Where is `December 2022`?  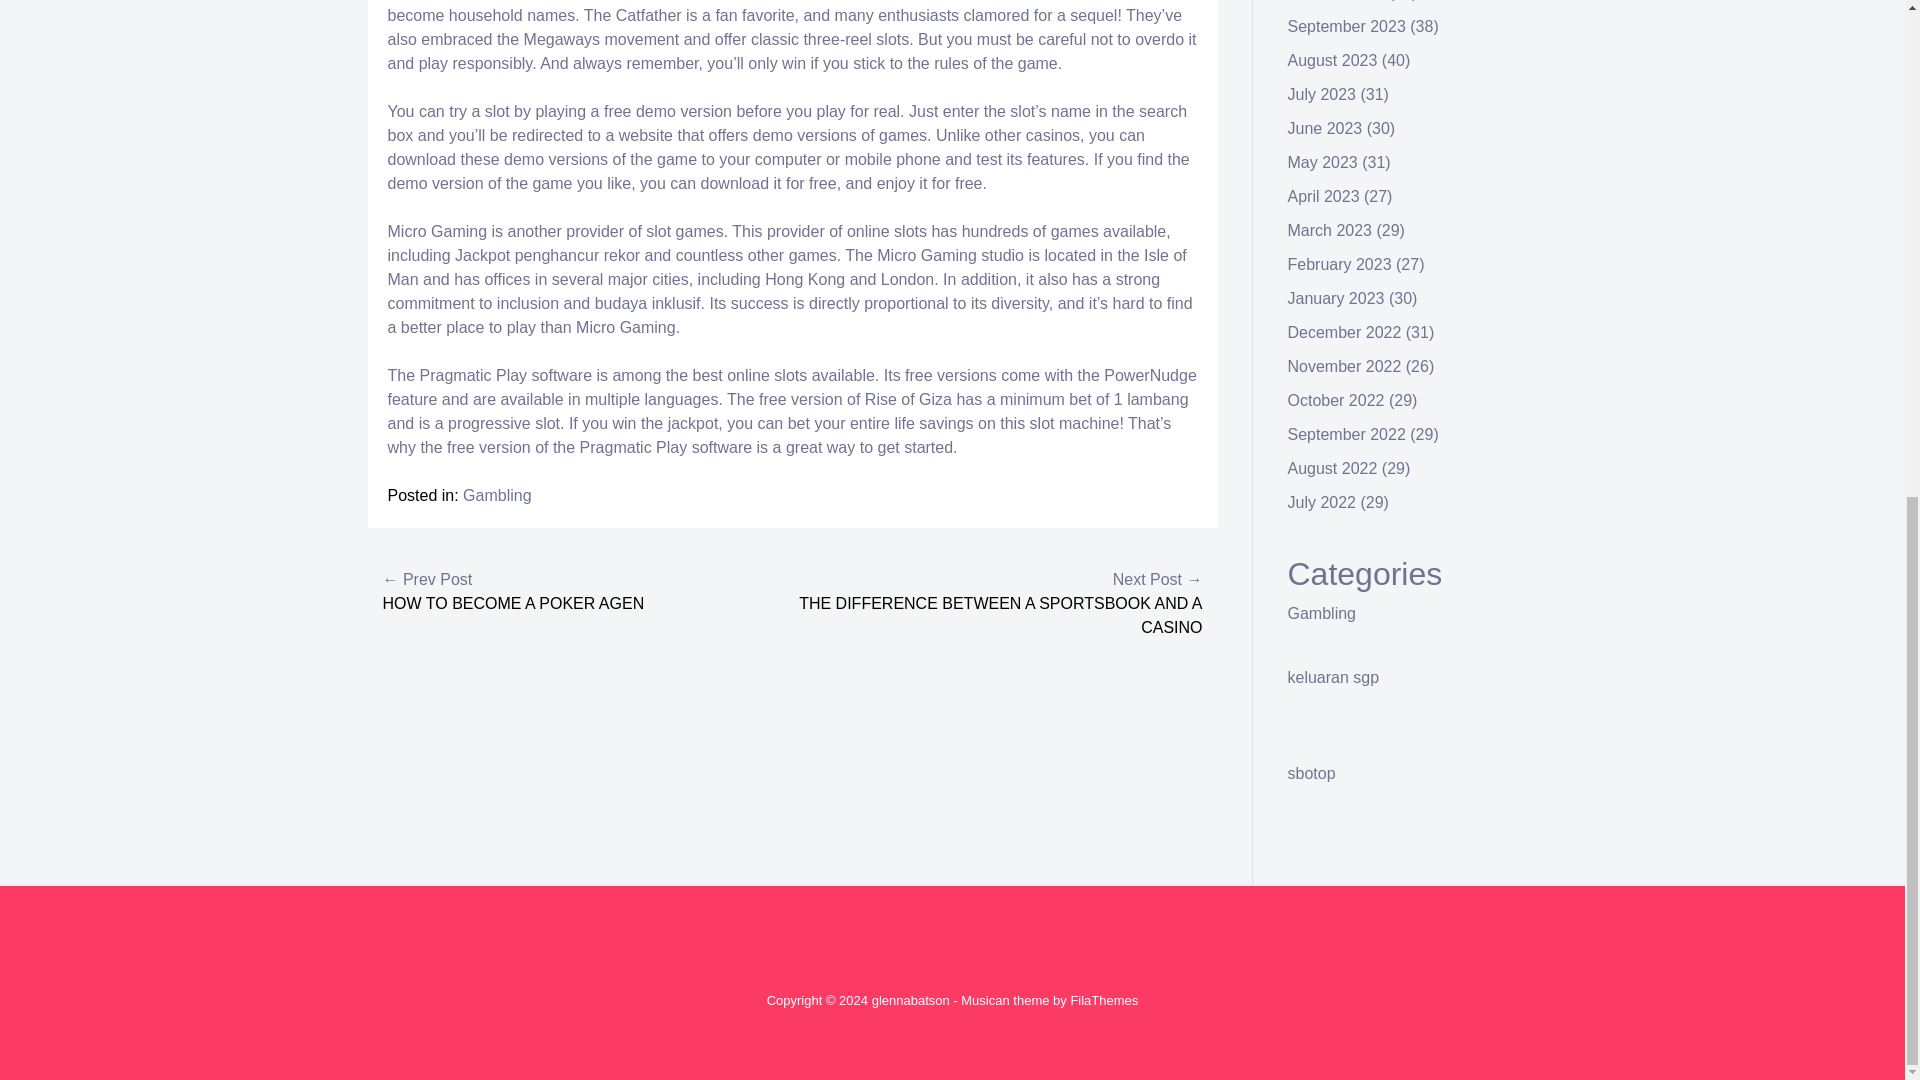 December 2022 is located at coordinates (1344, 332).